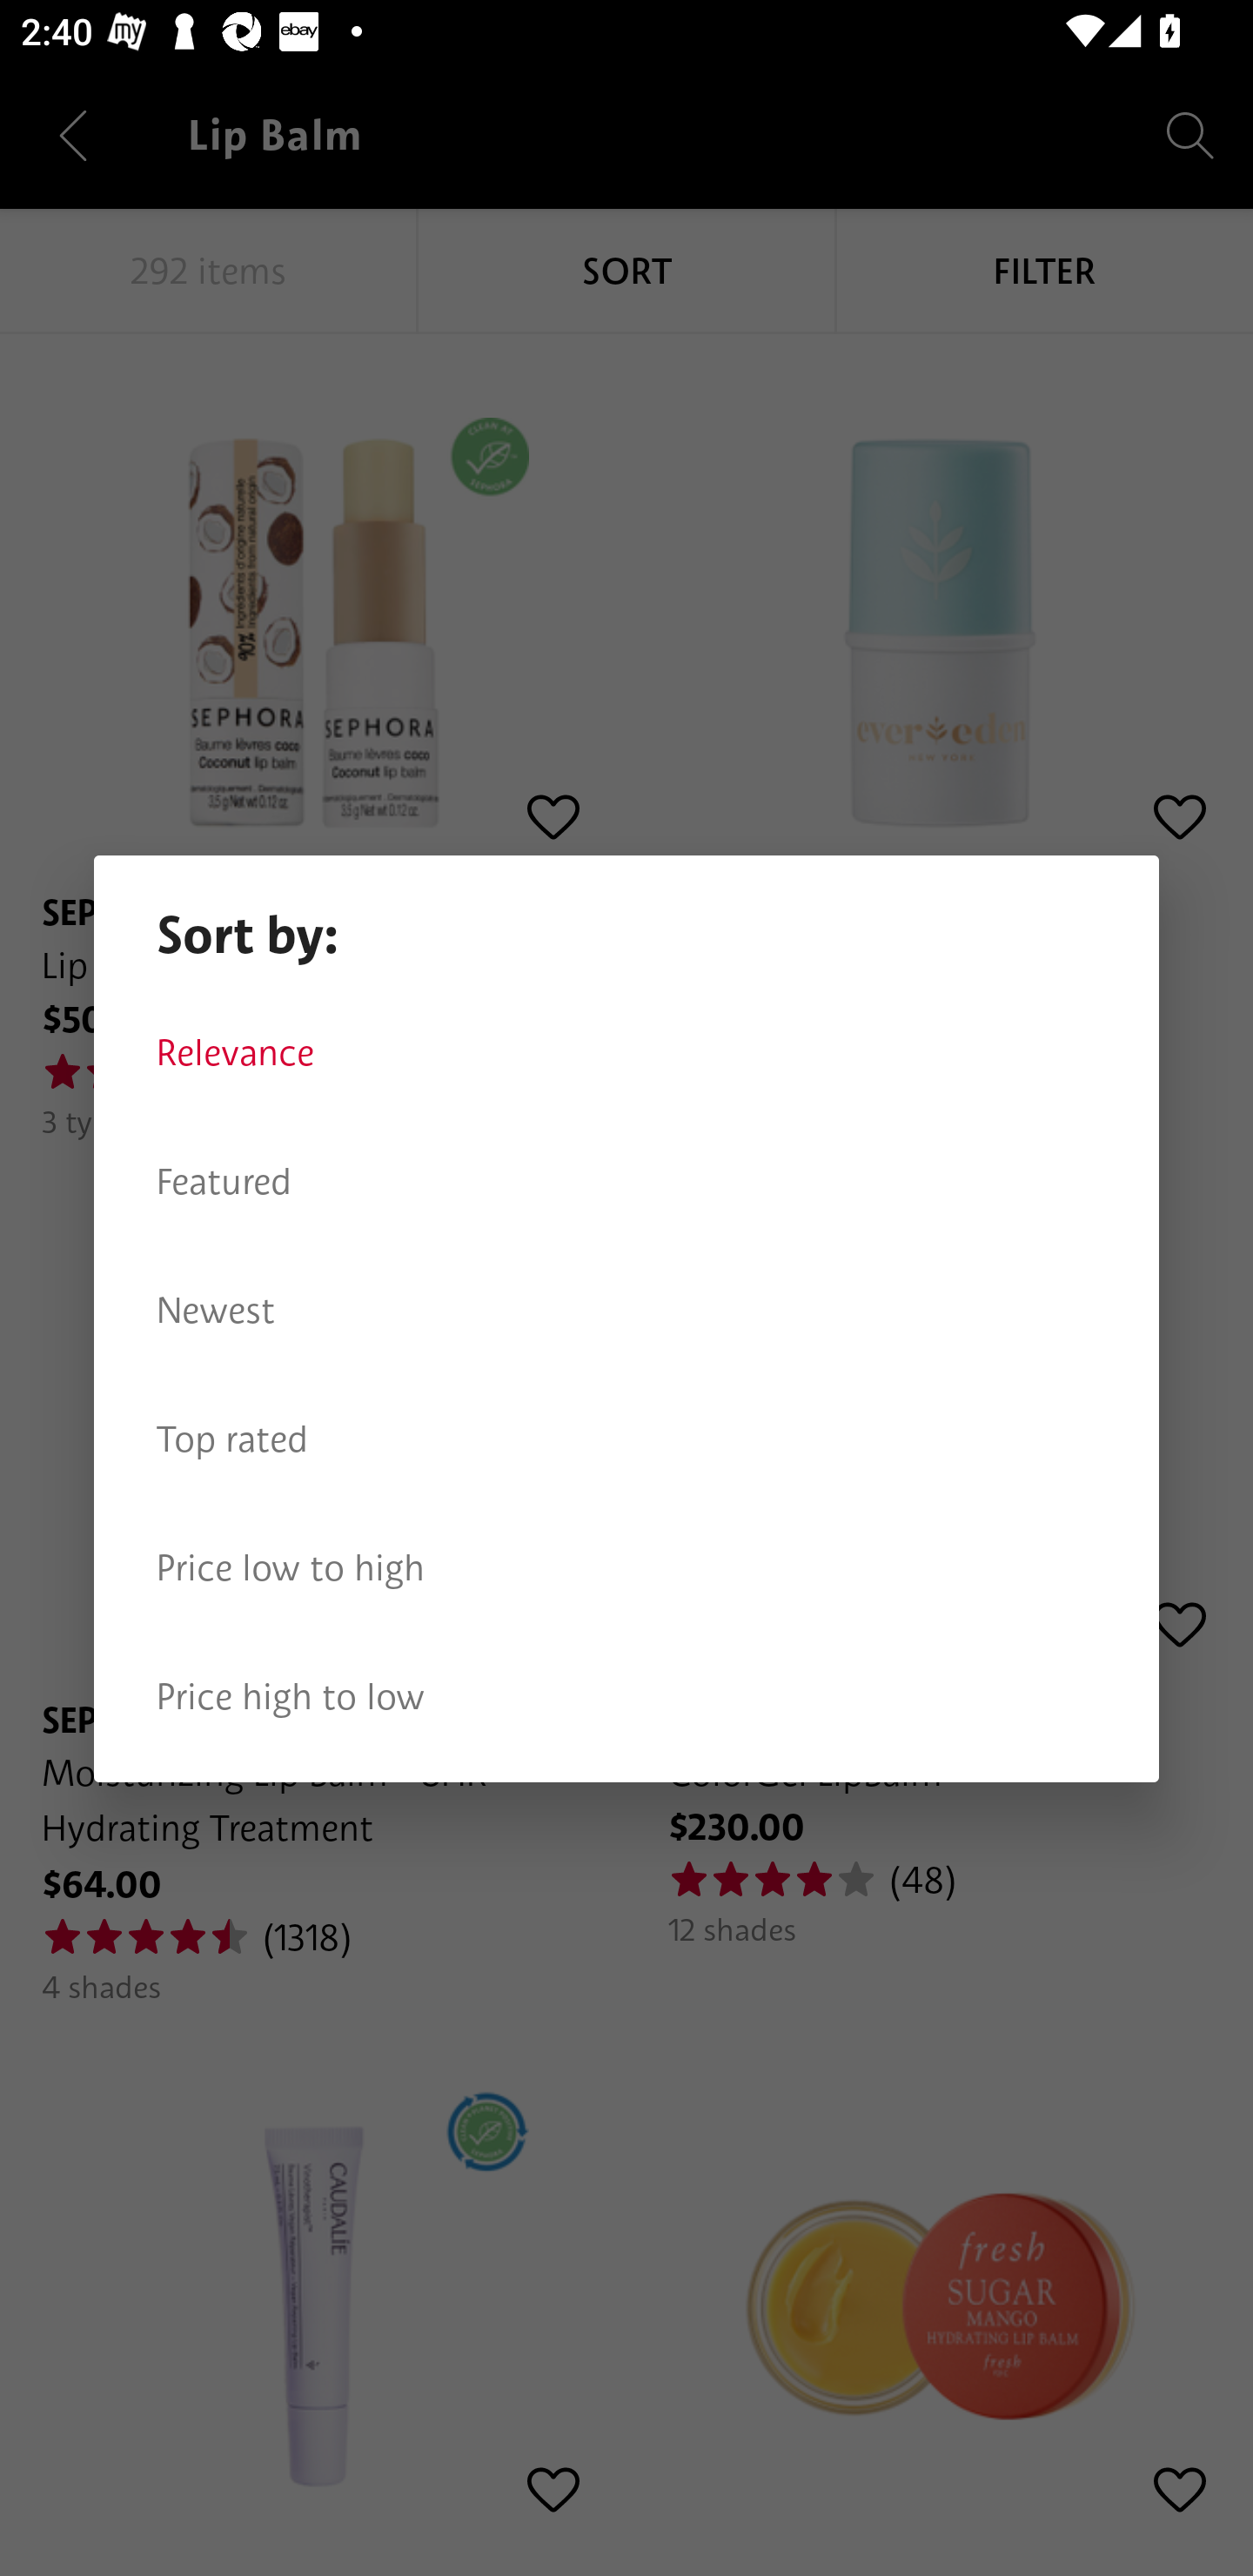  What do you see at coordinates (626, 1439) in the screenshot?
I see `Top rated` at bounding box center [626, 1439].